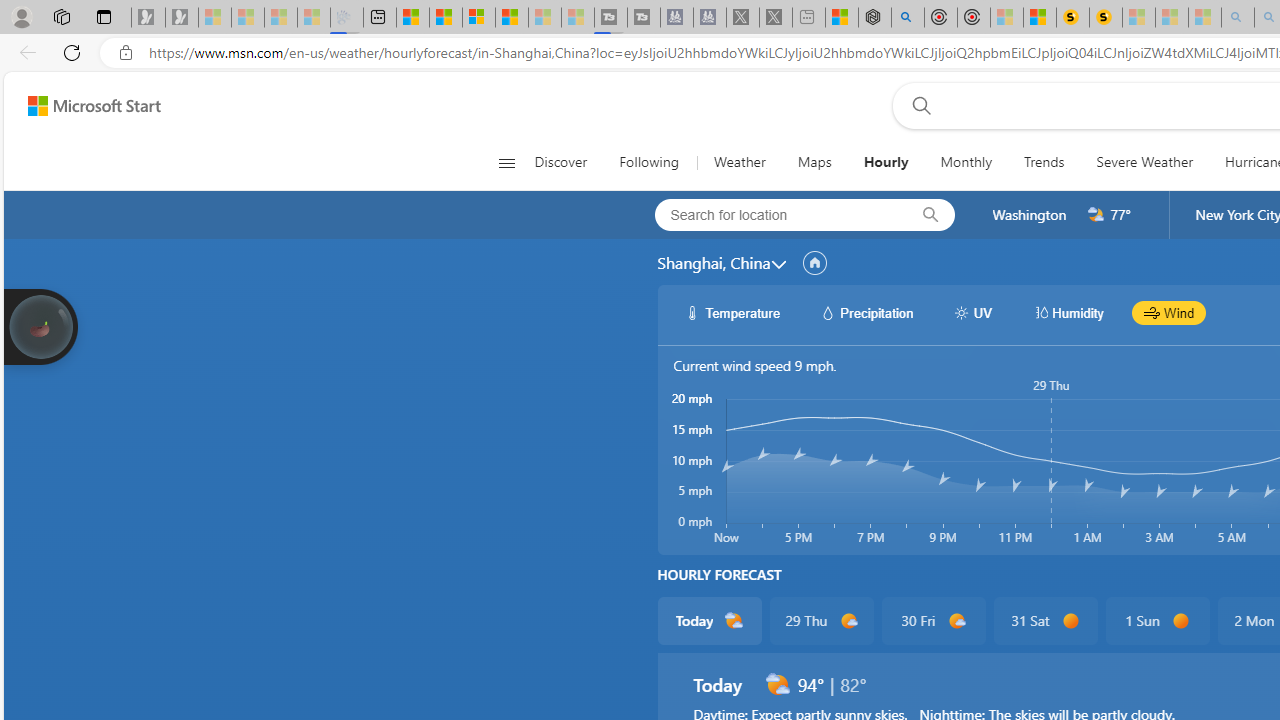 The width and height of the screenshot is (1280, 720). Describe the element at coordinates (182, 18) in the screenshot. I see `Newsletter Sign Up - Sleeping` at that location.